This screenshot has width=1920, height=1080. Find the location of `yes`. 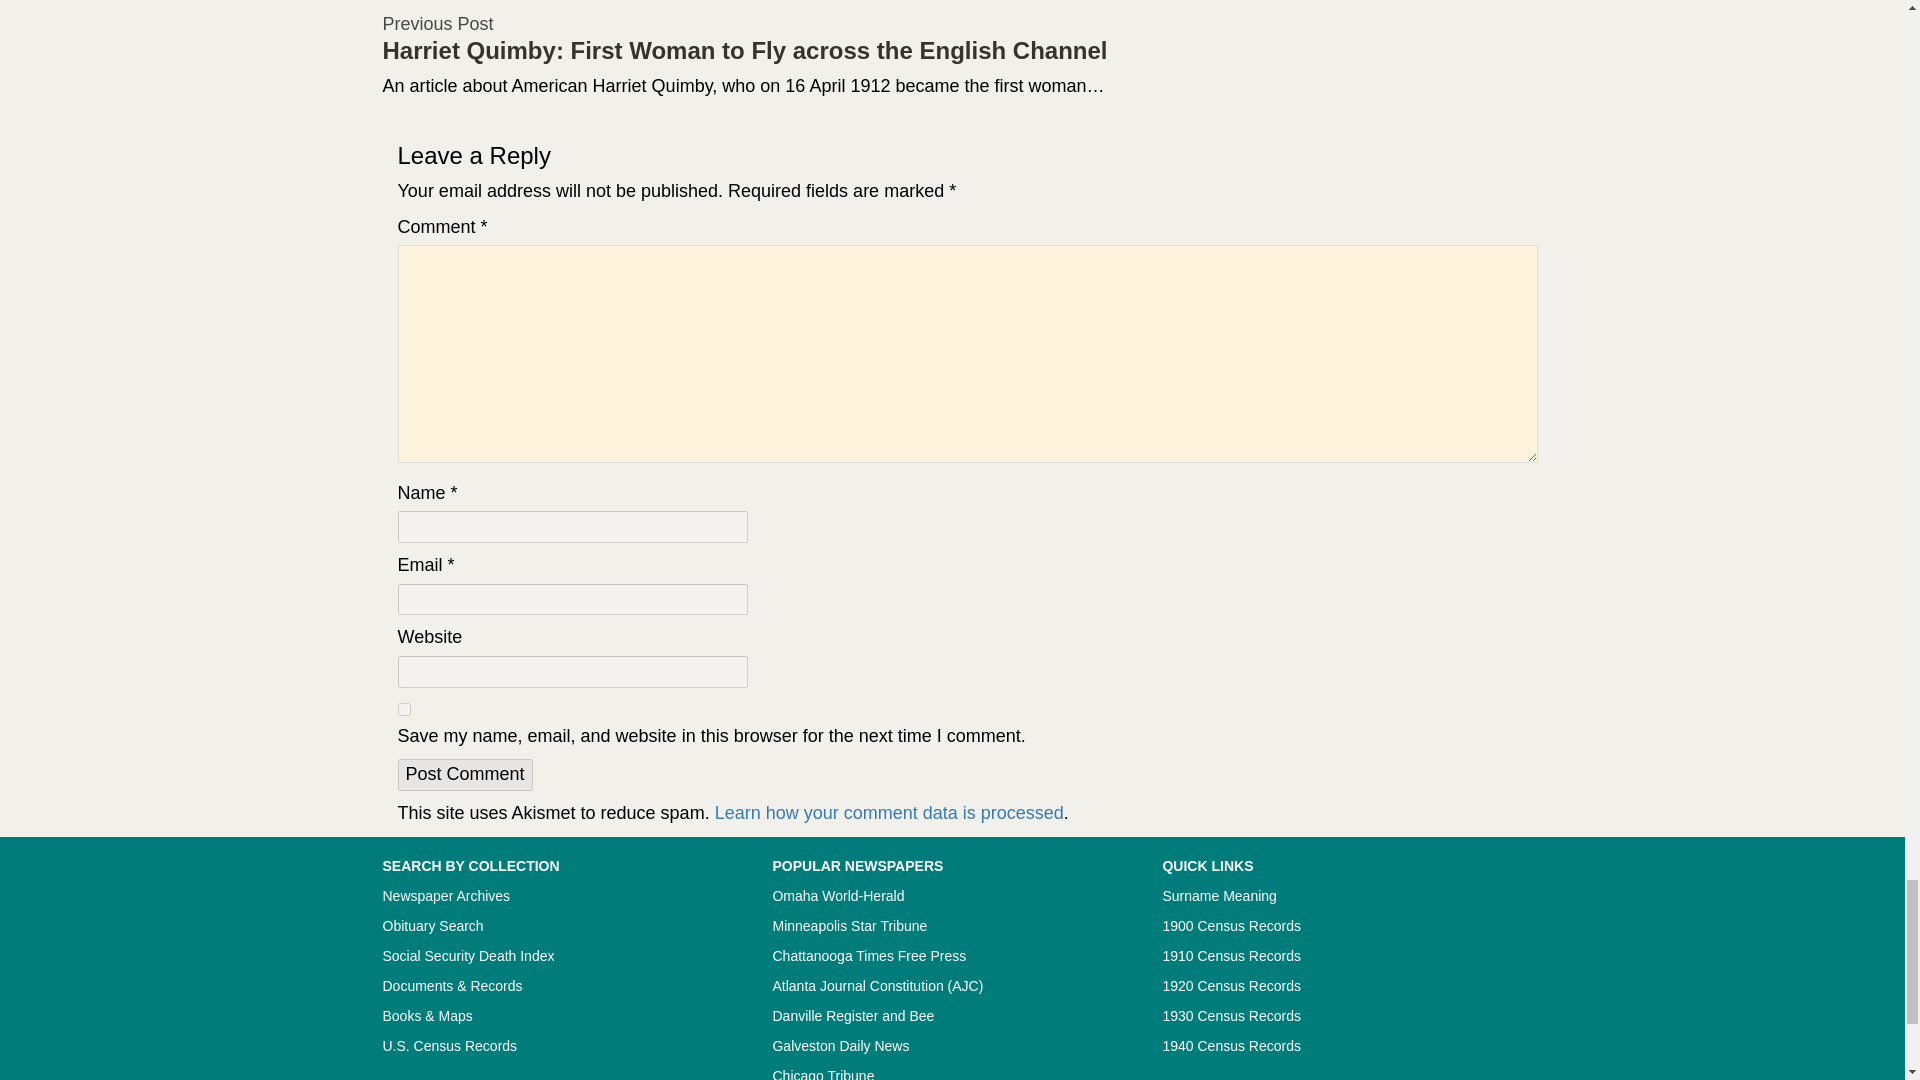

yes is located at coordinates (404, 710).